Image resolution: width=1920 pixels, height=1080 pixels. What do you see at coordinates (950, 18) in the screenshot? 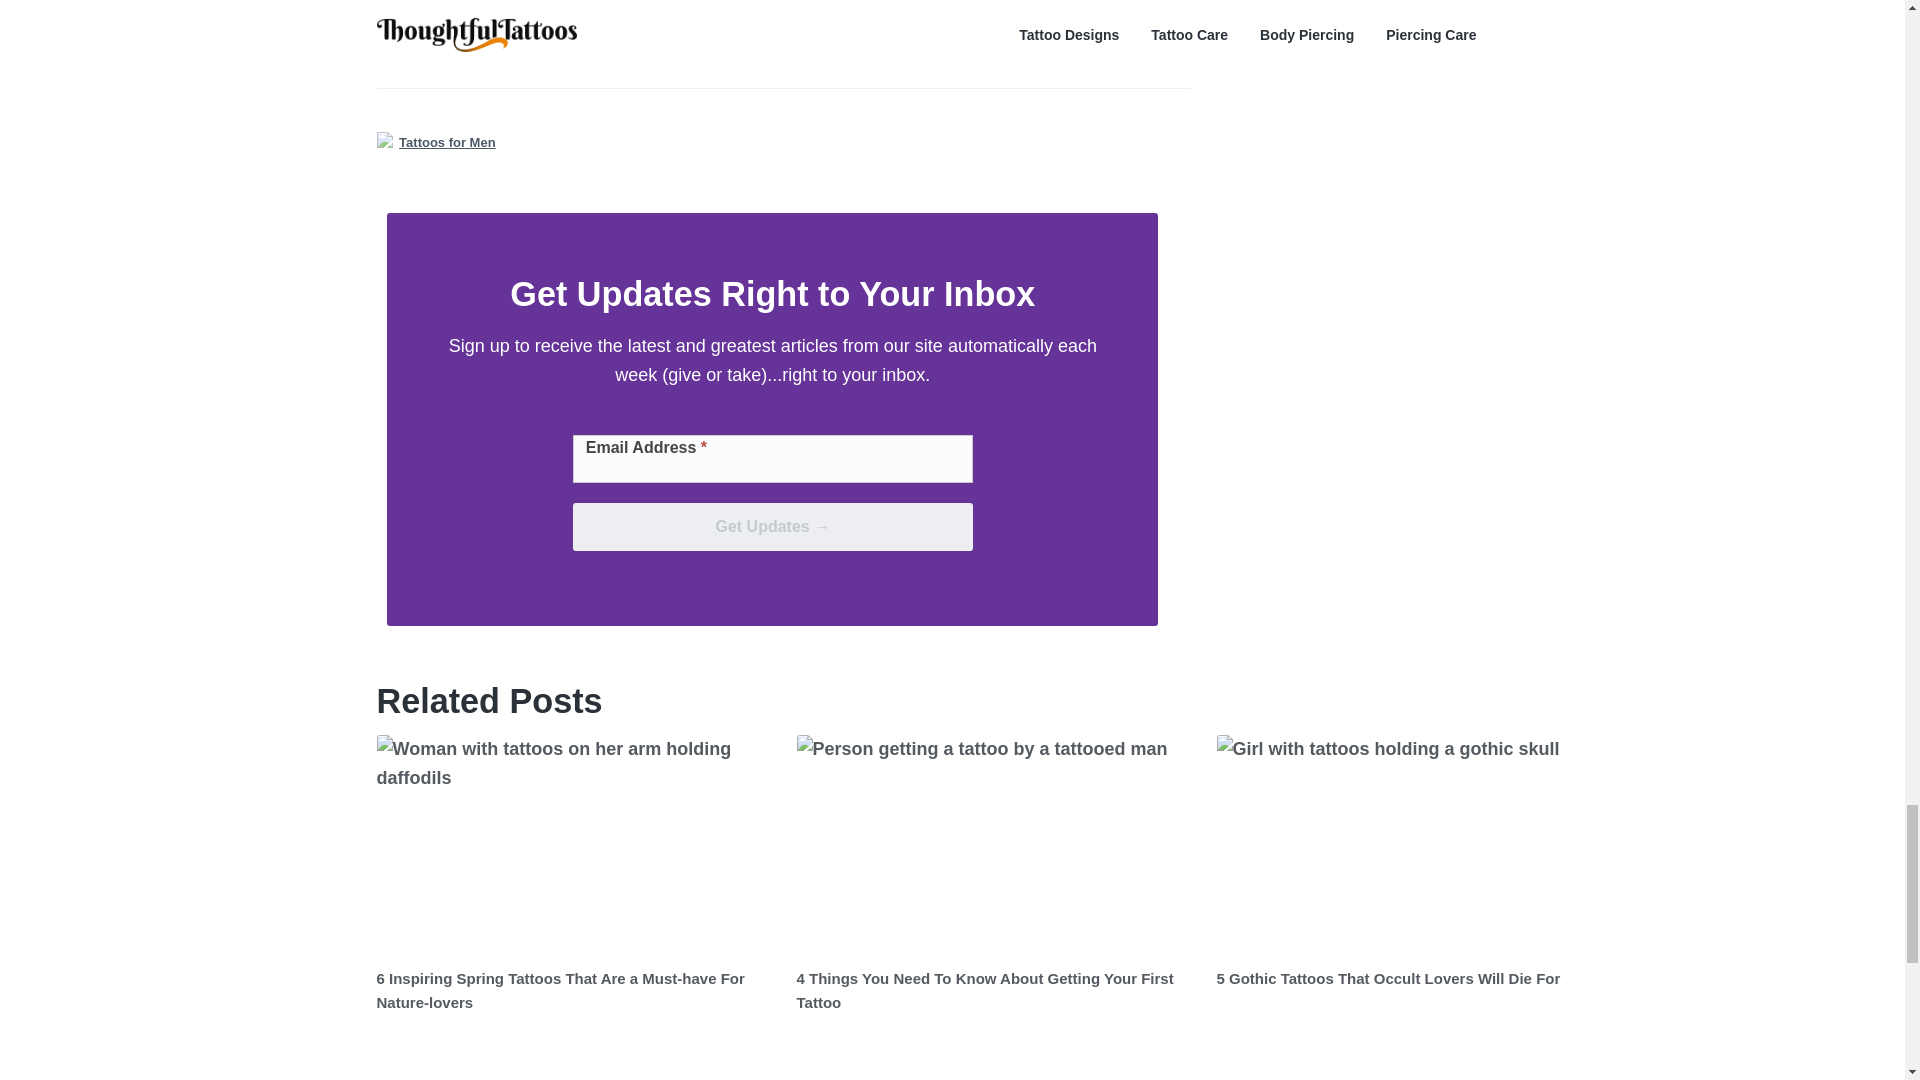
I see `Share on LinkedIn` at bounding box center [950, 18].